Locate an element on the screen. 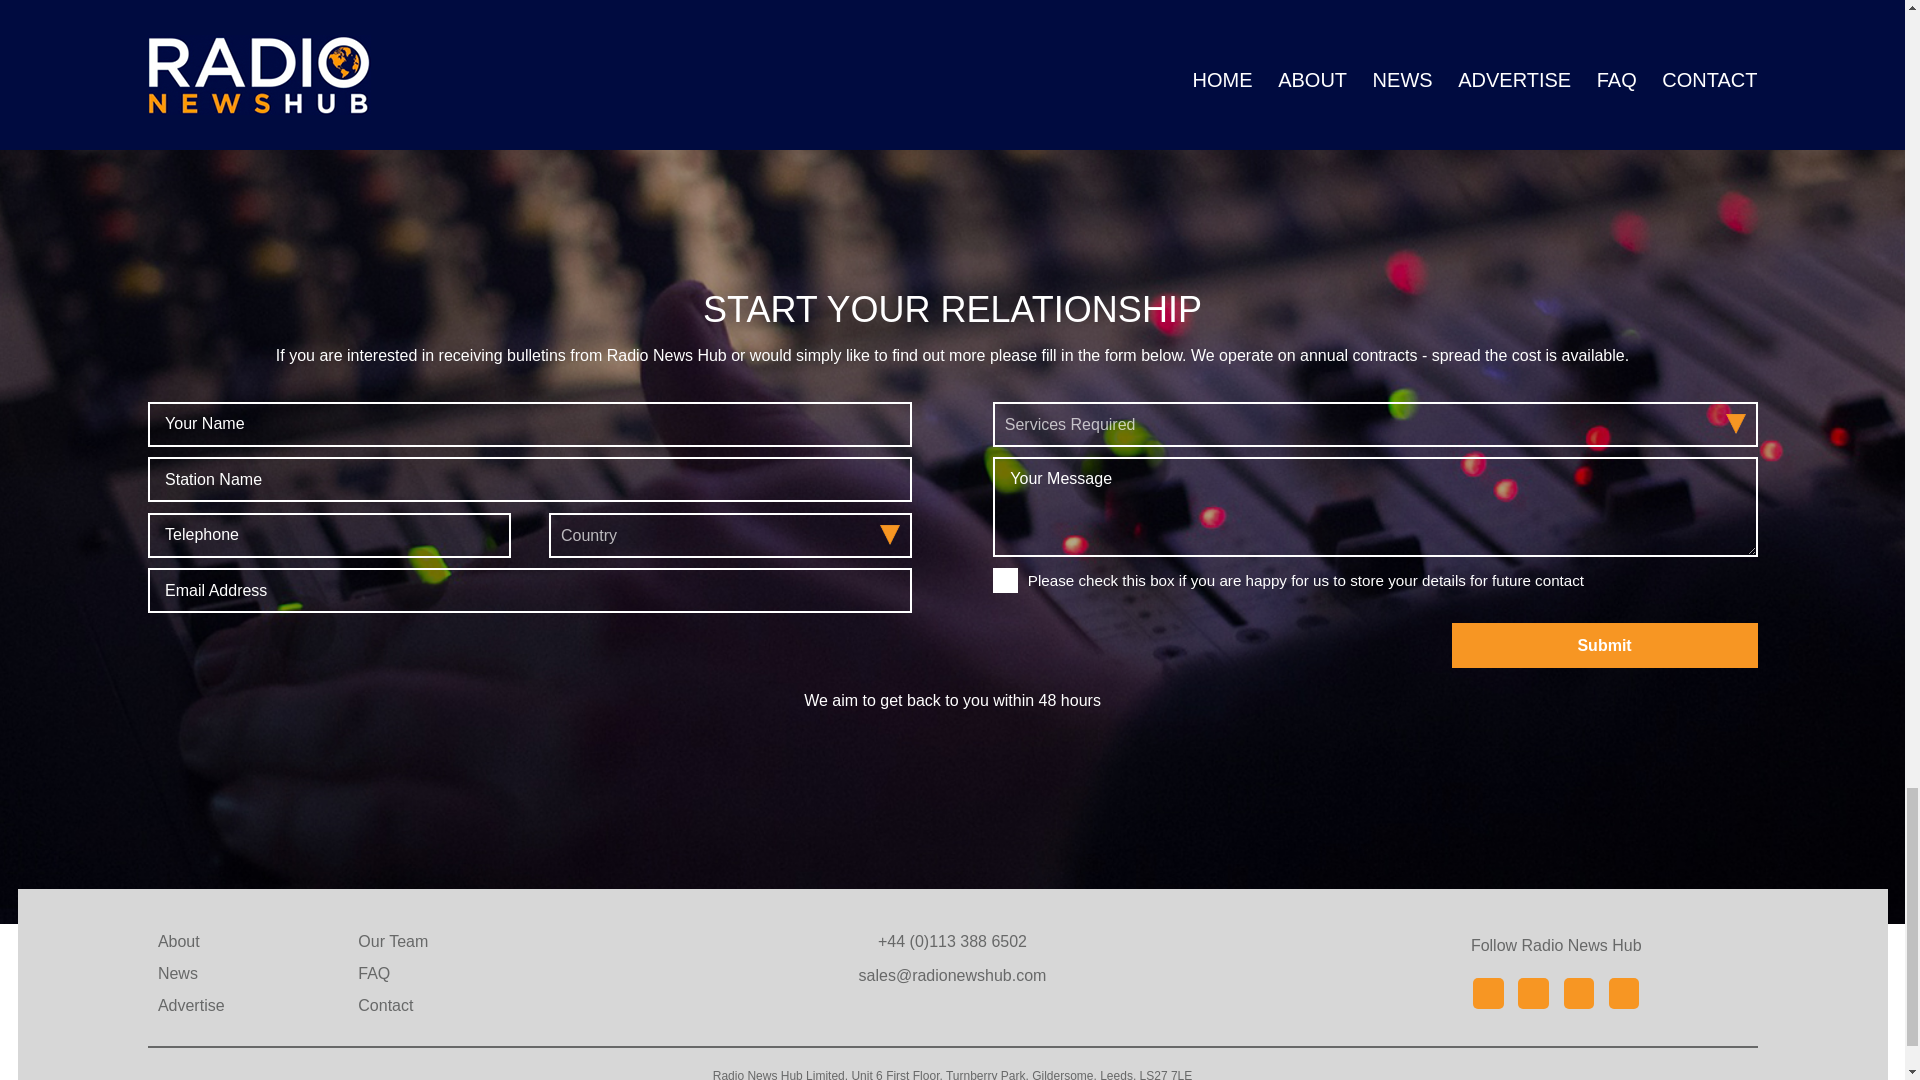 The height and width of the screenshot is (1080, 1920). About is located at coordinates (178, 942).